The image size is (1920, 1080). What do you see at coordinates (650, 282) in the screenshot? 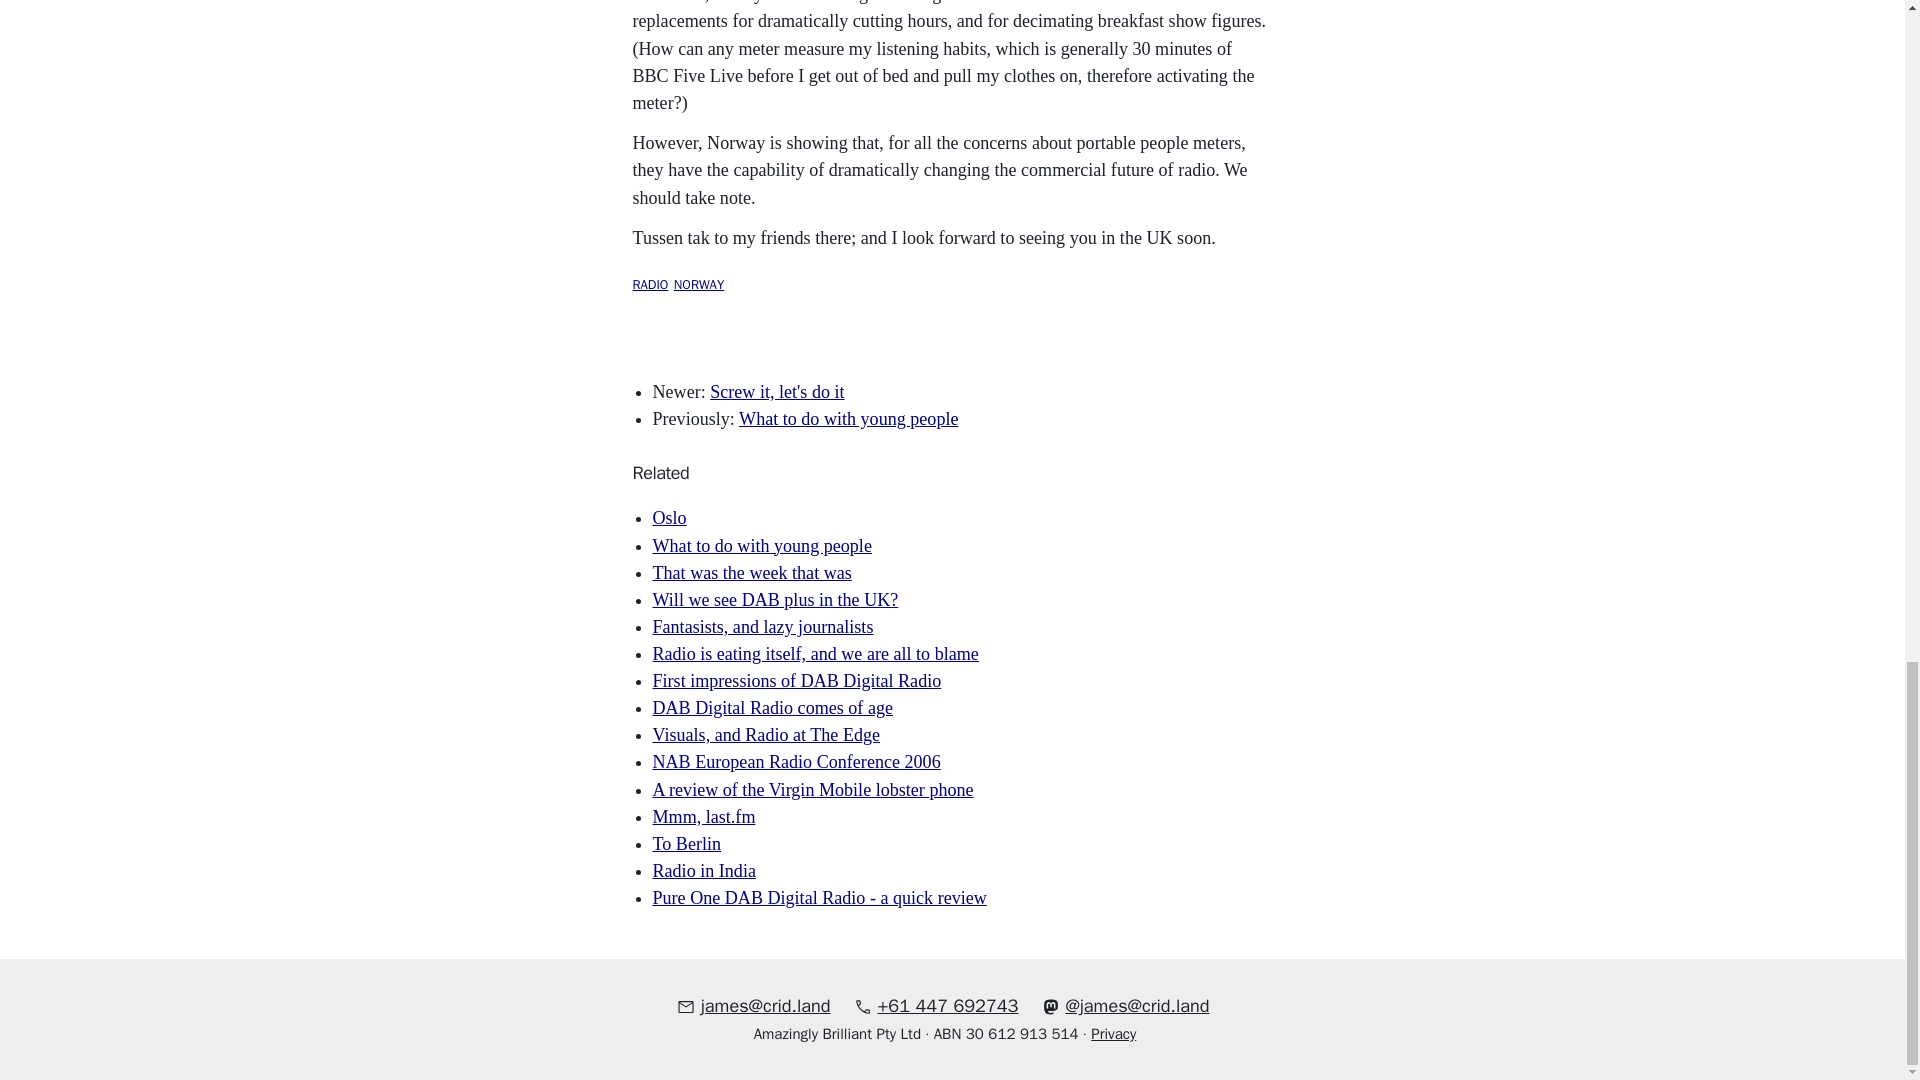
I see `radio` at bounding box center [650, 282].